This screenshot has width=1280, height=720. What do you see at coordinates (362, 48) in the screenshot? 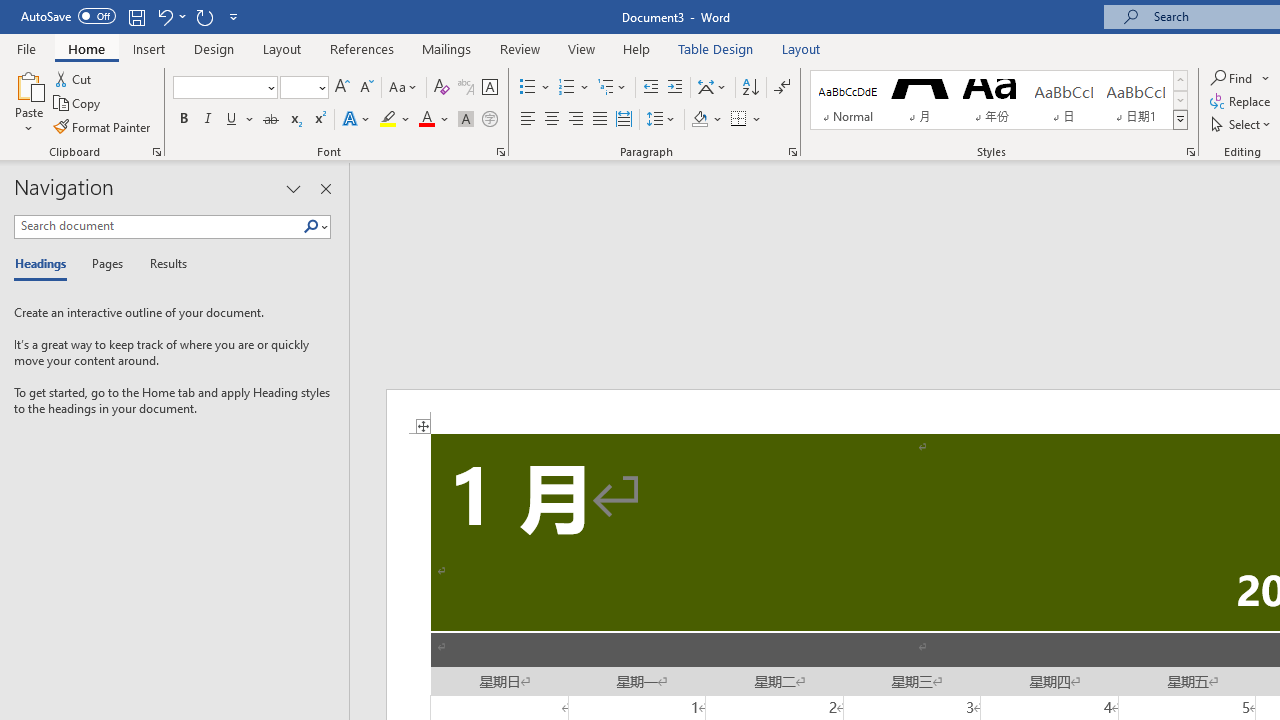
I see `References` at bounding box center [362, 48].